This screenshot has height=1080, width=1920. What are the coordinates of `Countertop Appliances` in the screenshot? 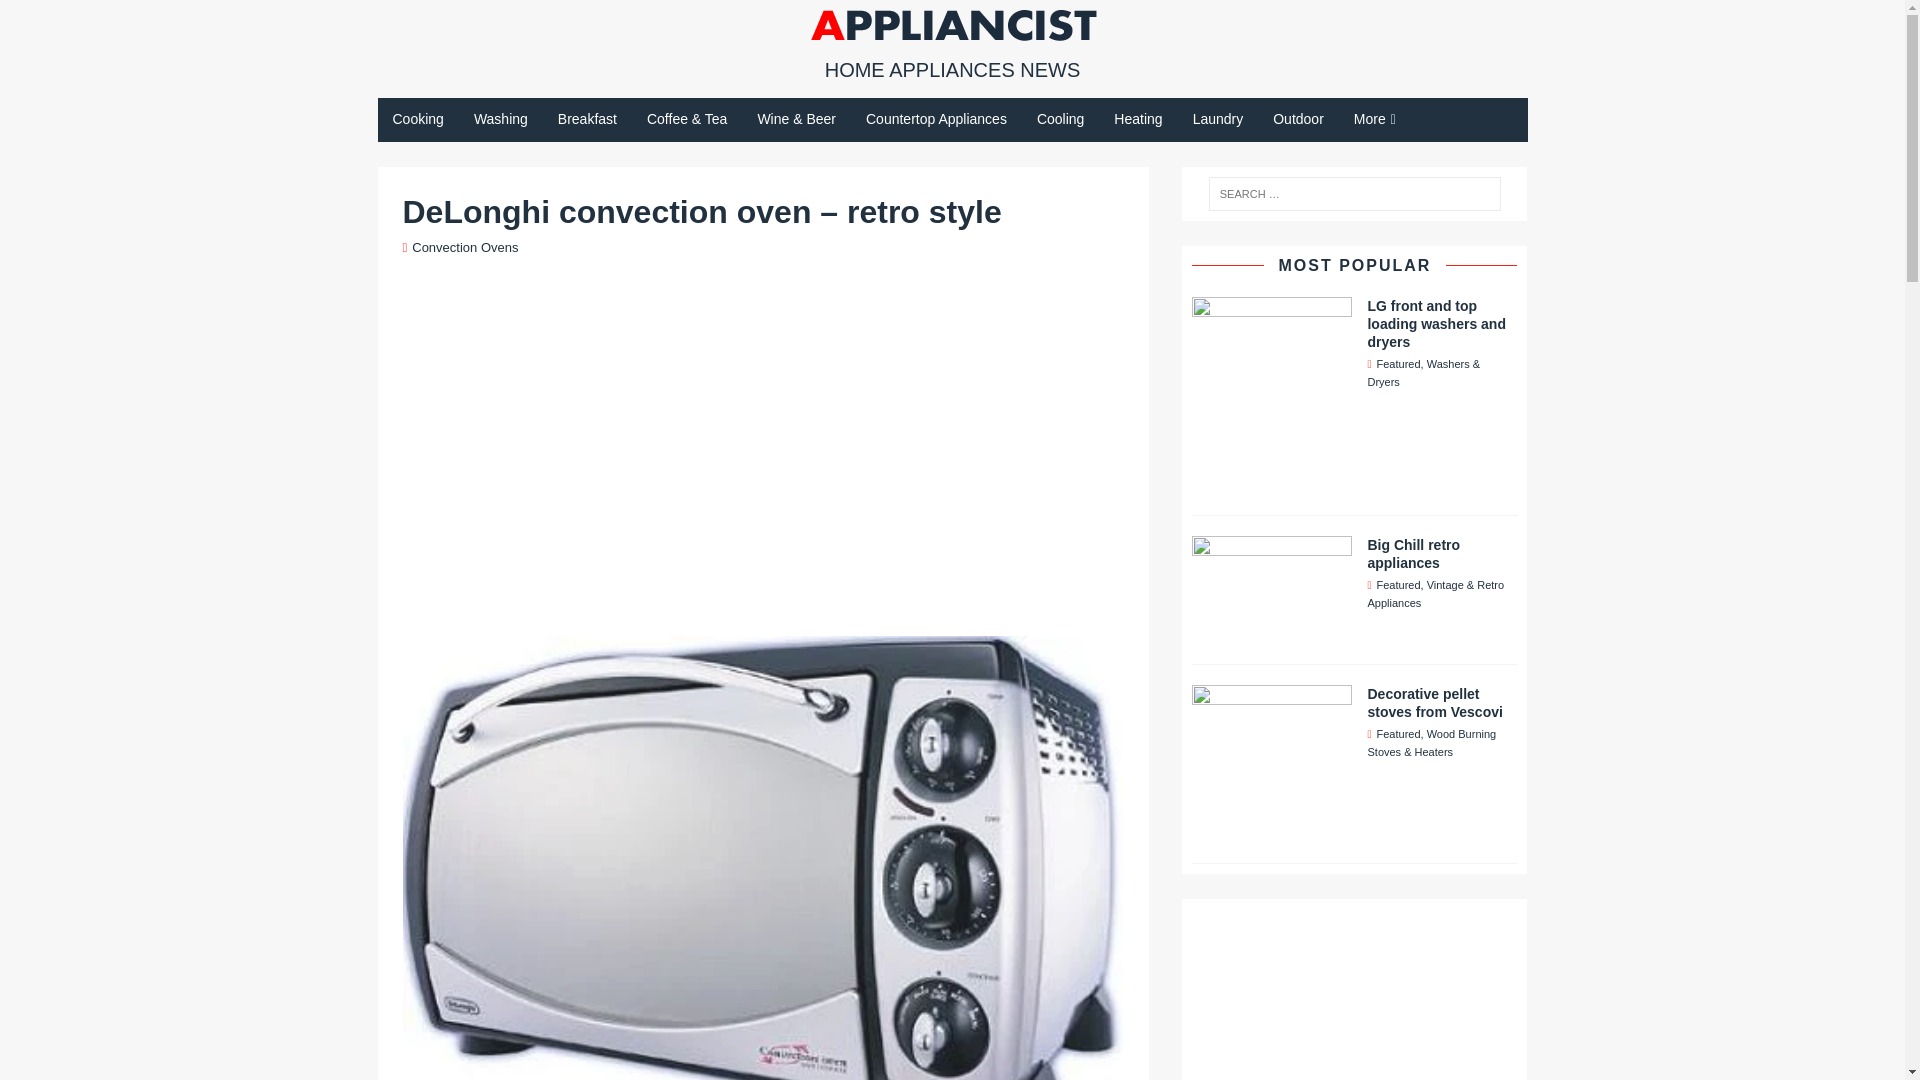 It's located at (936, 119).